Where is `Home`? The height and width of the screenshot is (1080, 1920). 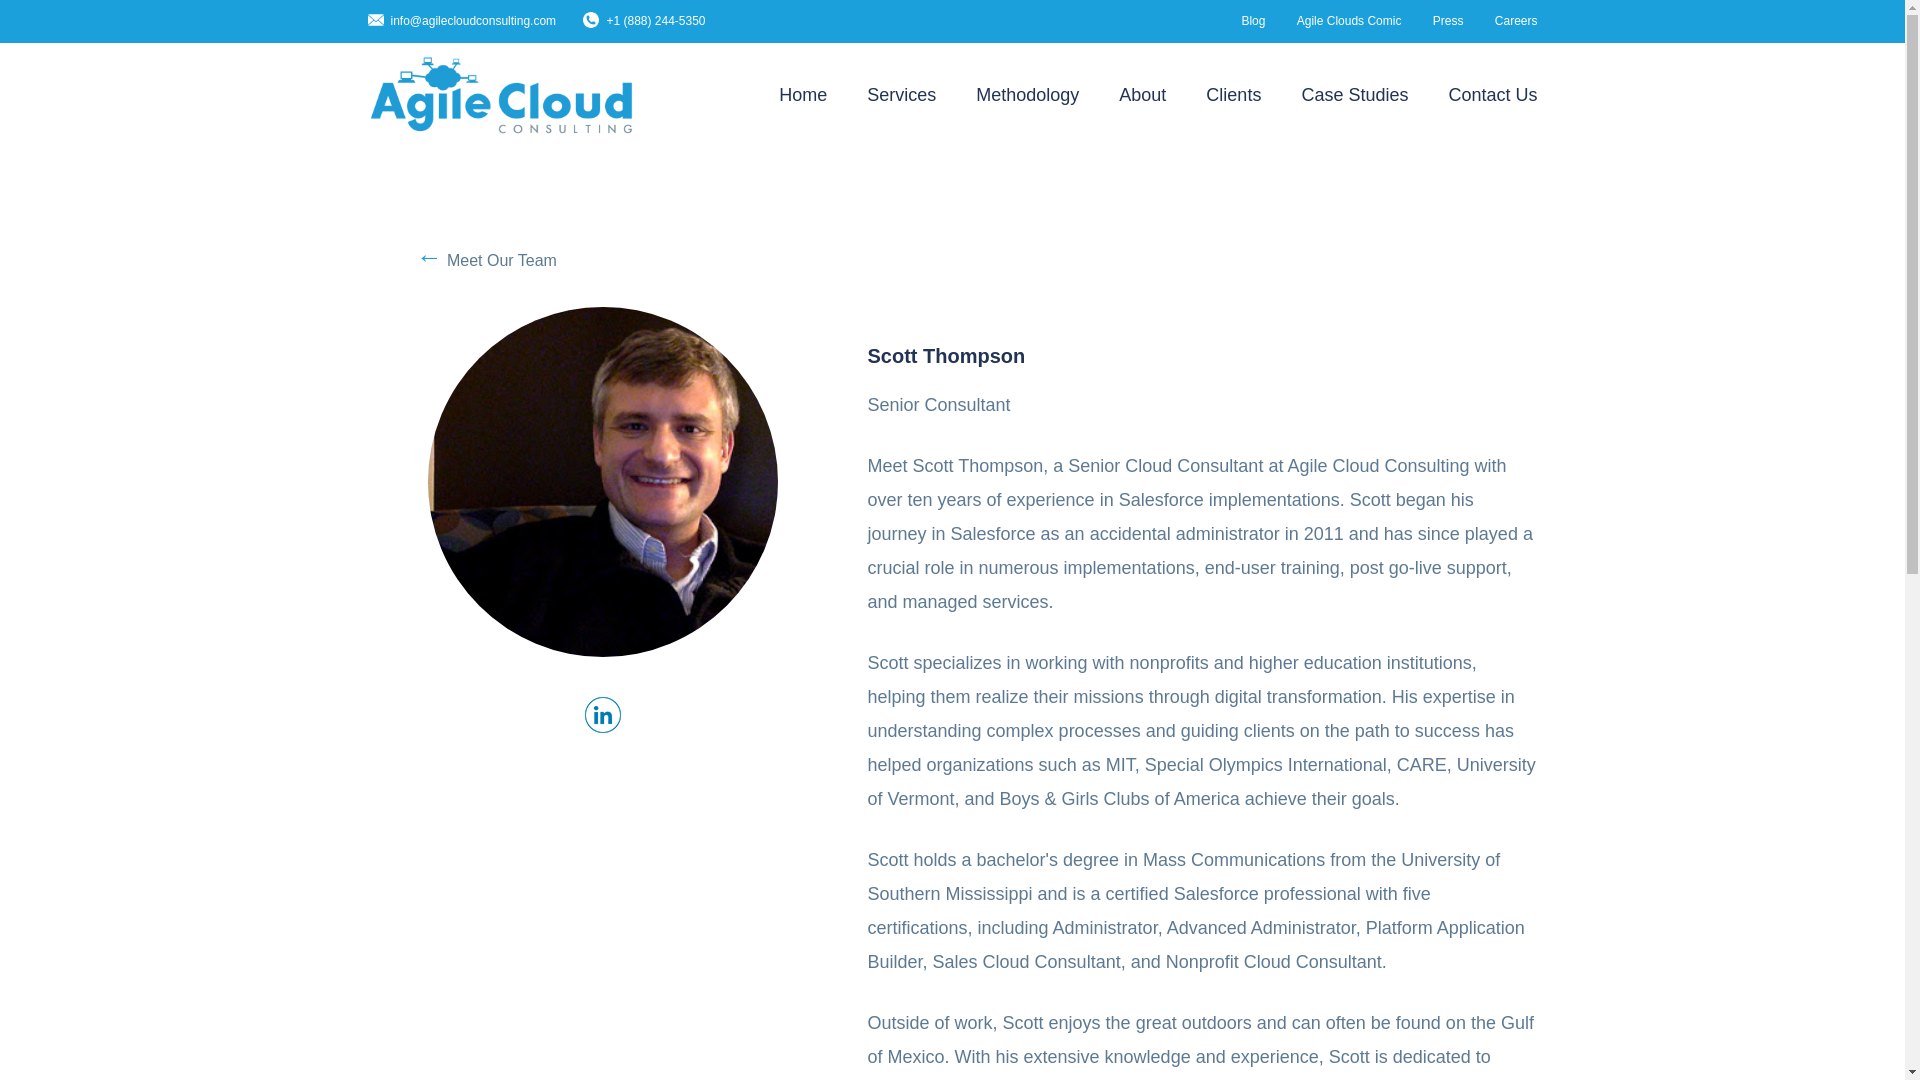
Home is located at coordinates (803, 96).